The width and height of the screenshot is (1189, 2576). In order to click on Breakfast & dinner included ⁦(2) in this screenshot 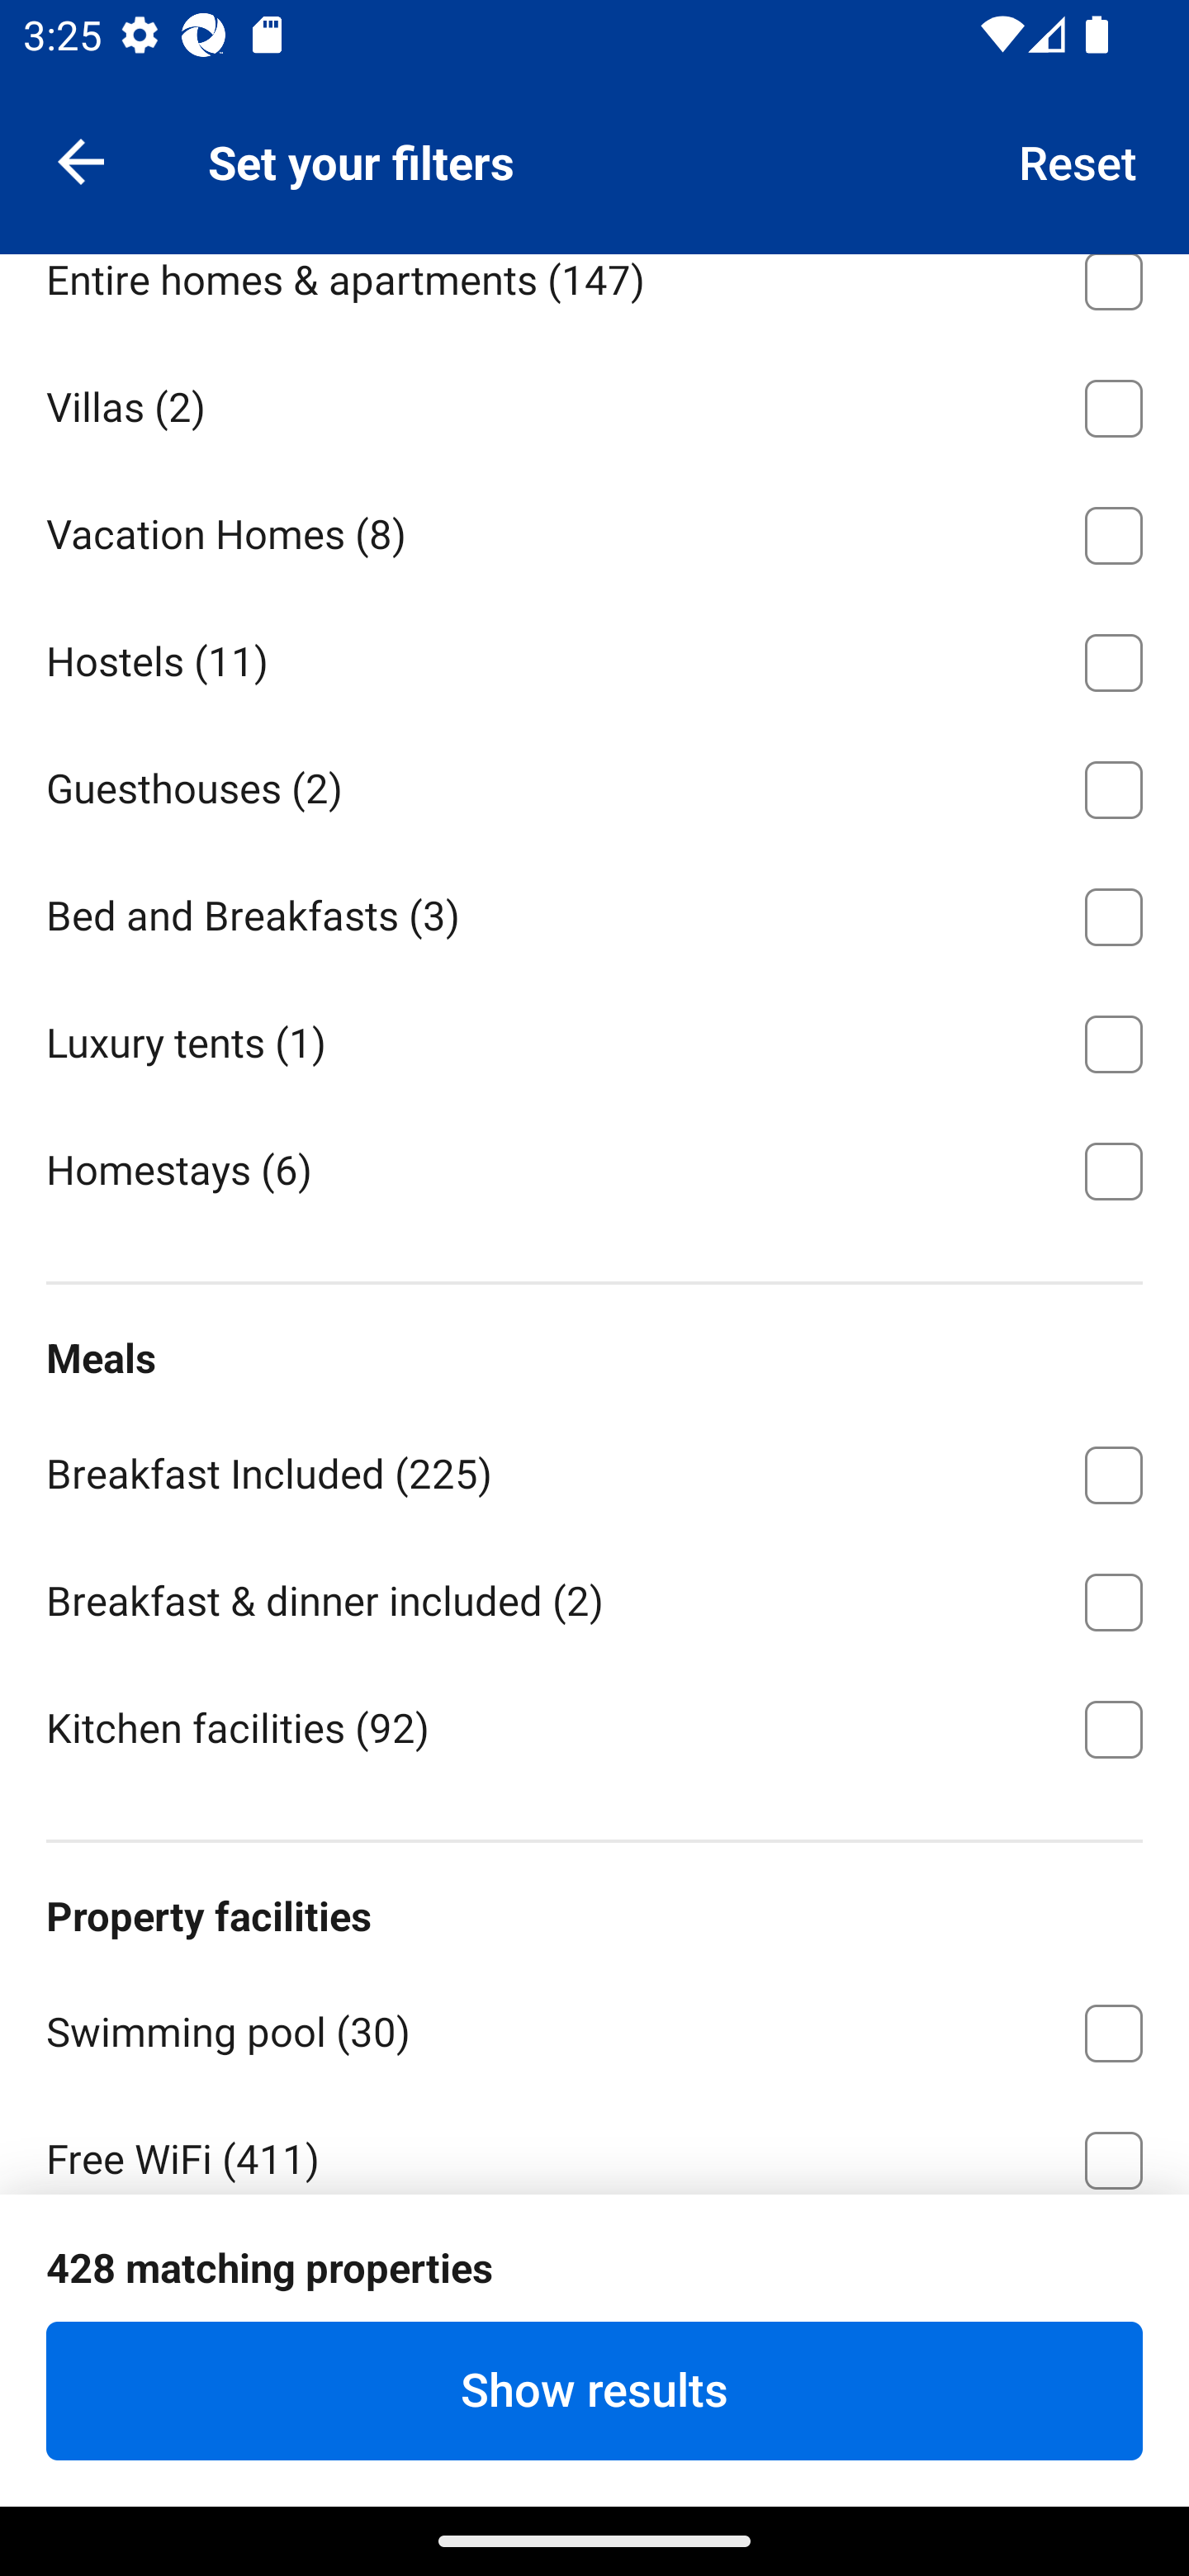, I will do `click(594, 1597)`.